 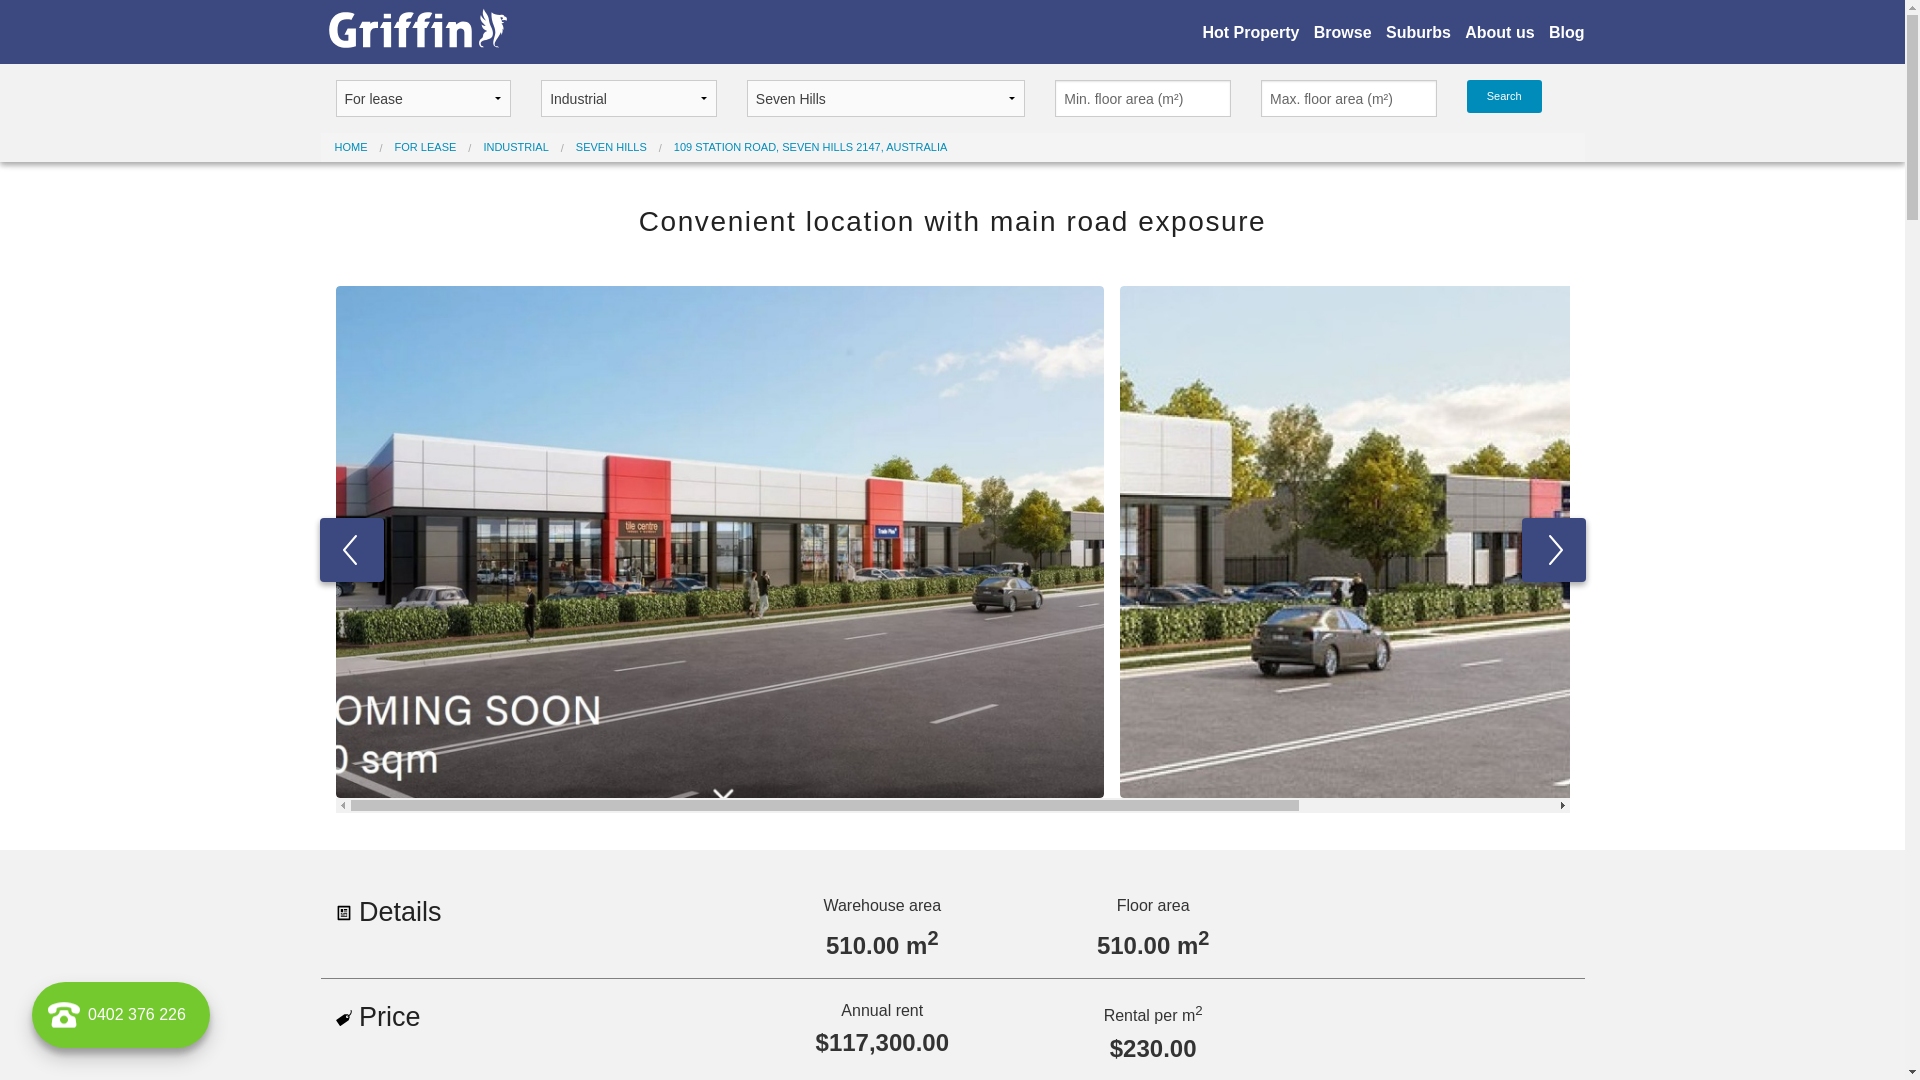 I want to click on 109 STATION ROAD, SEVEN HILLS 2147, AUSTRALIA, so click(x=810, y=147).